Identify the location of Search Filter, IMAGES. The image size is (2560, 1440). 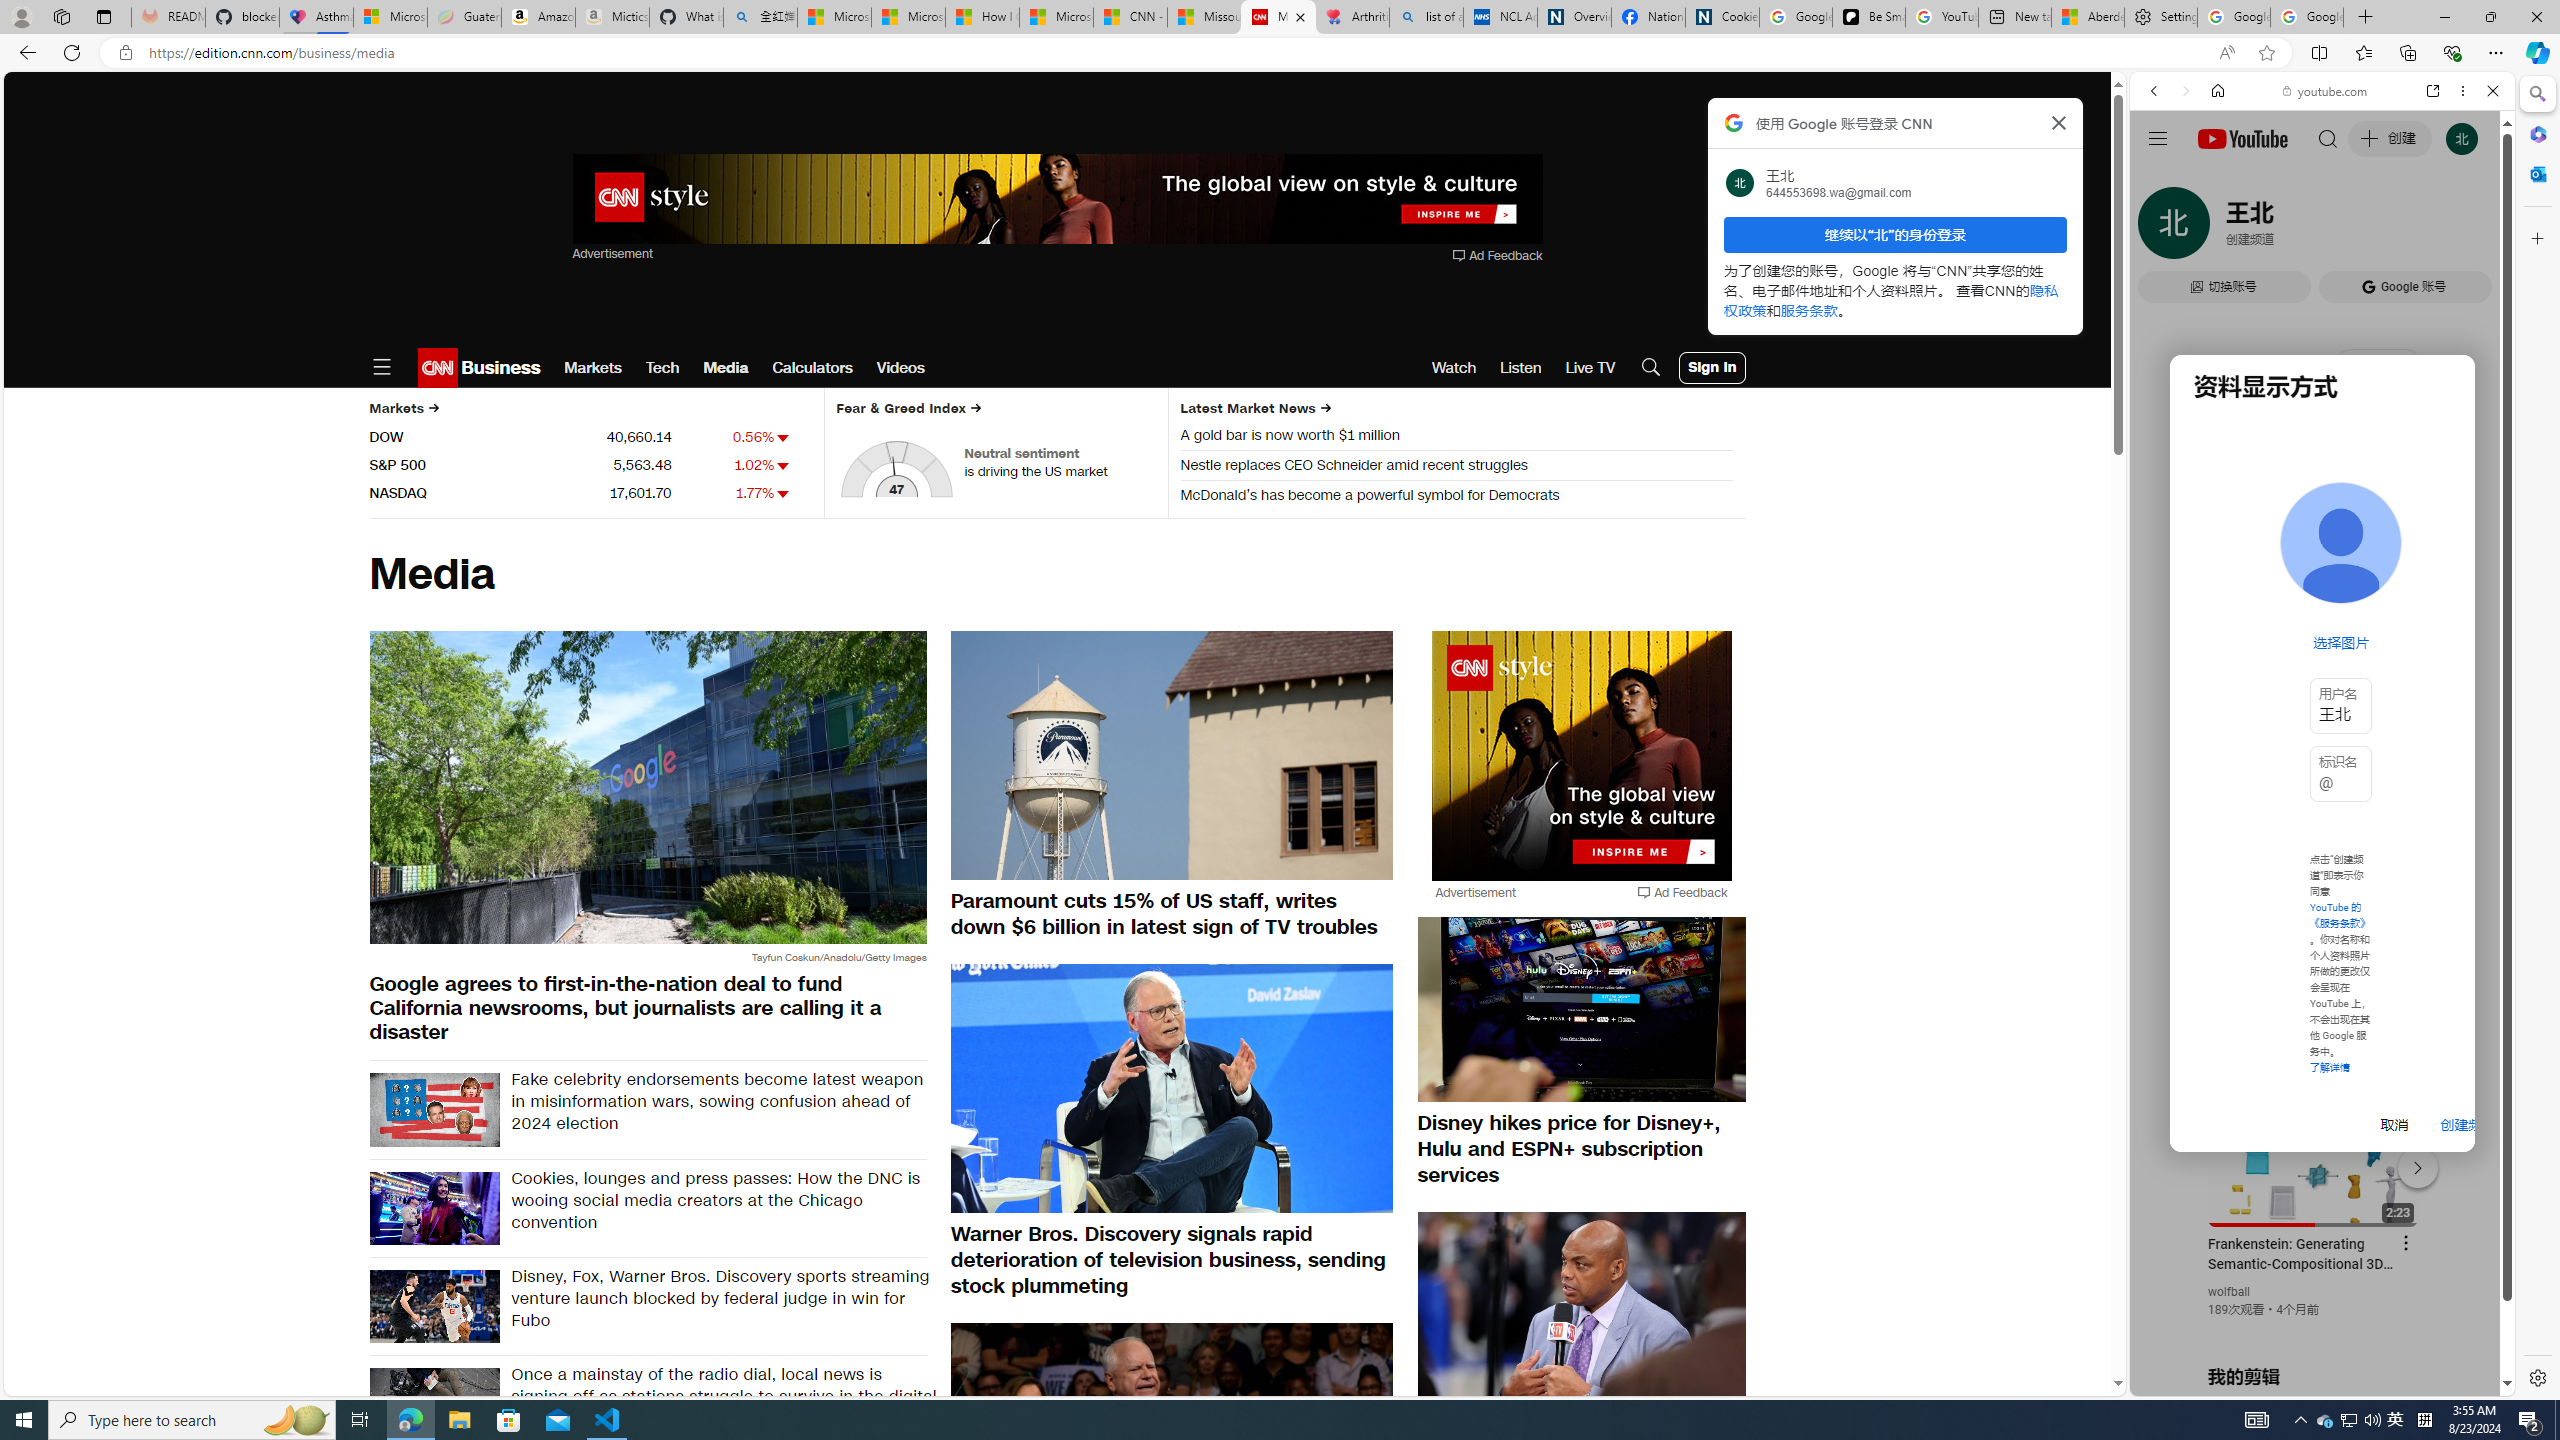
(2220, 228).